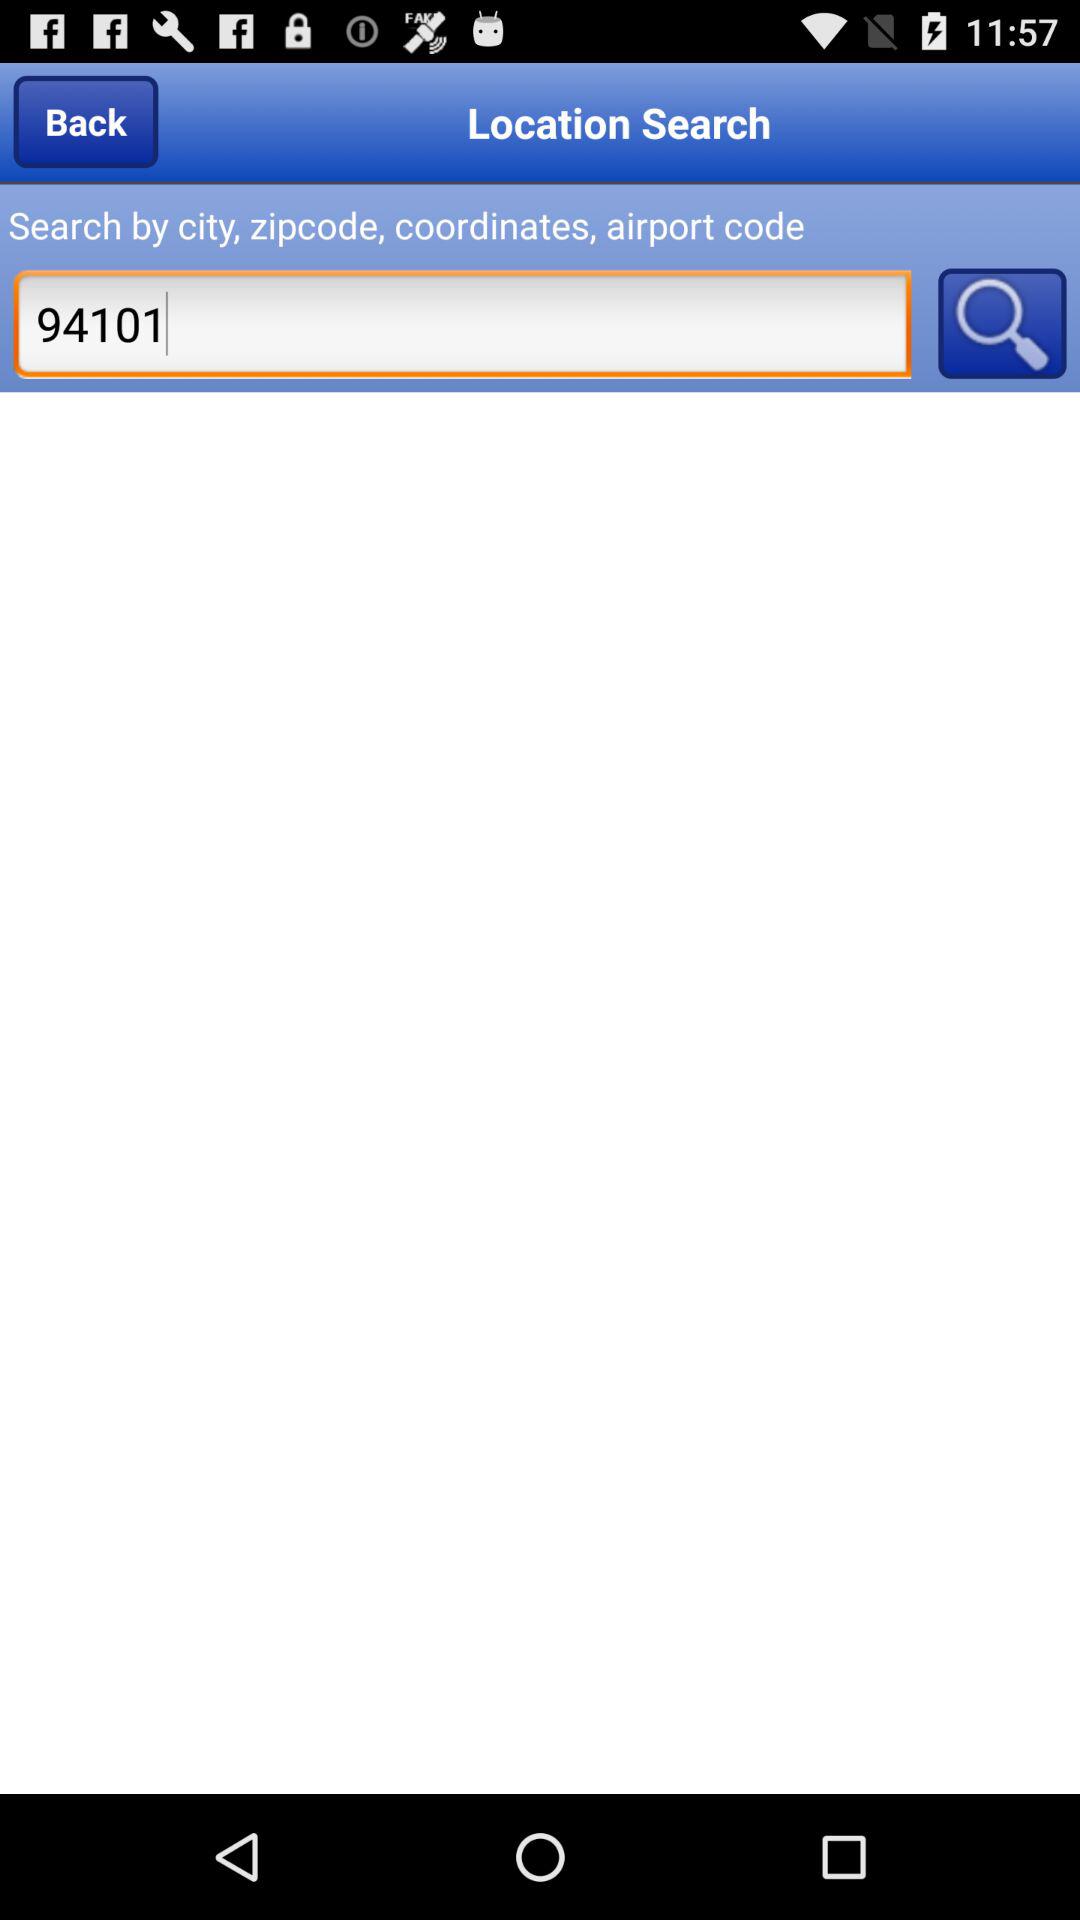  I want to click on press the item to the left of location search item, so click(86, 121).